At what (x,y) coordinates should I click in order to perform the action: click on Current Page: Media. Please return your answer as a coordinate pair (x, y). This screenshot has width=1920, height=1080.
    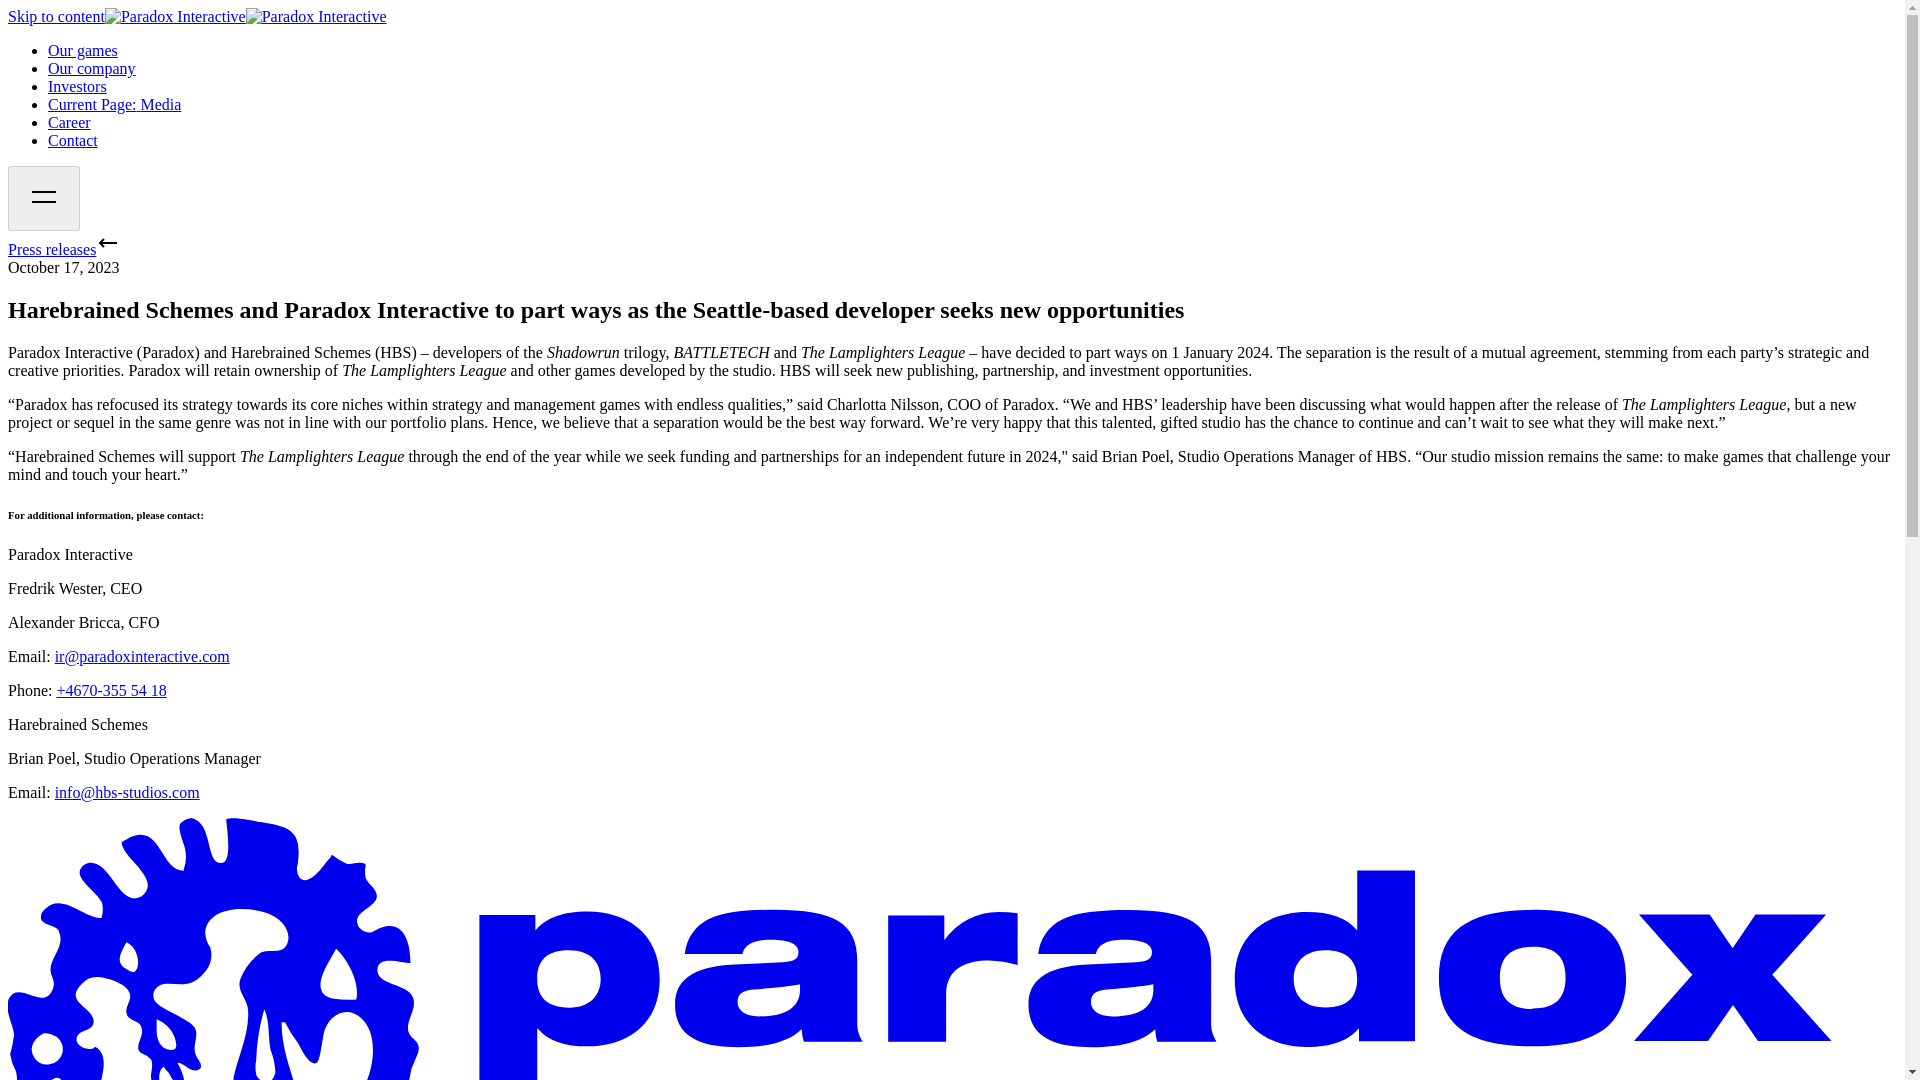
    Looking at the image, I should click on (114, 104).